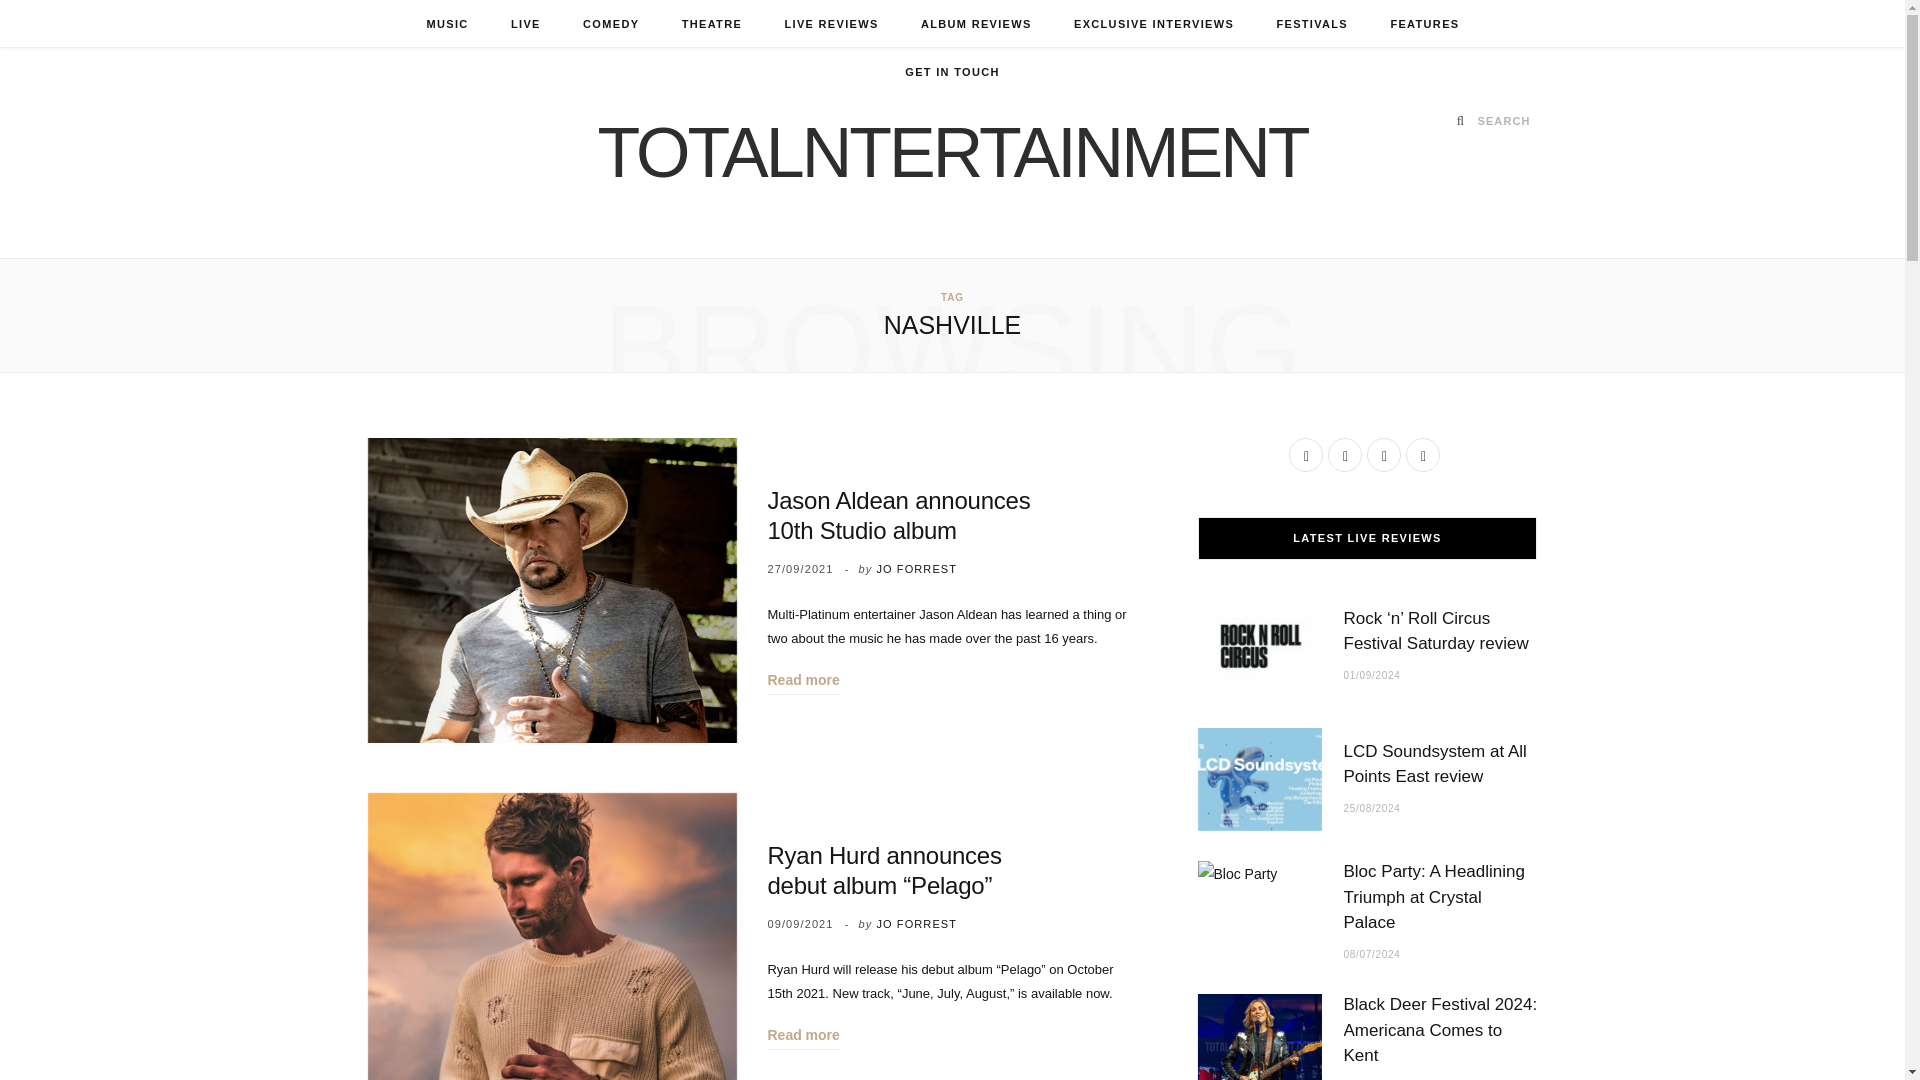 The image size is (1920, 1080). I want to click on TotalNtertainment, so click(952, 152).